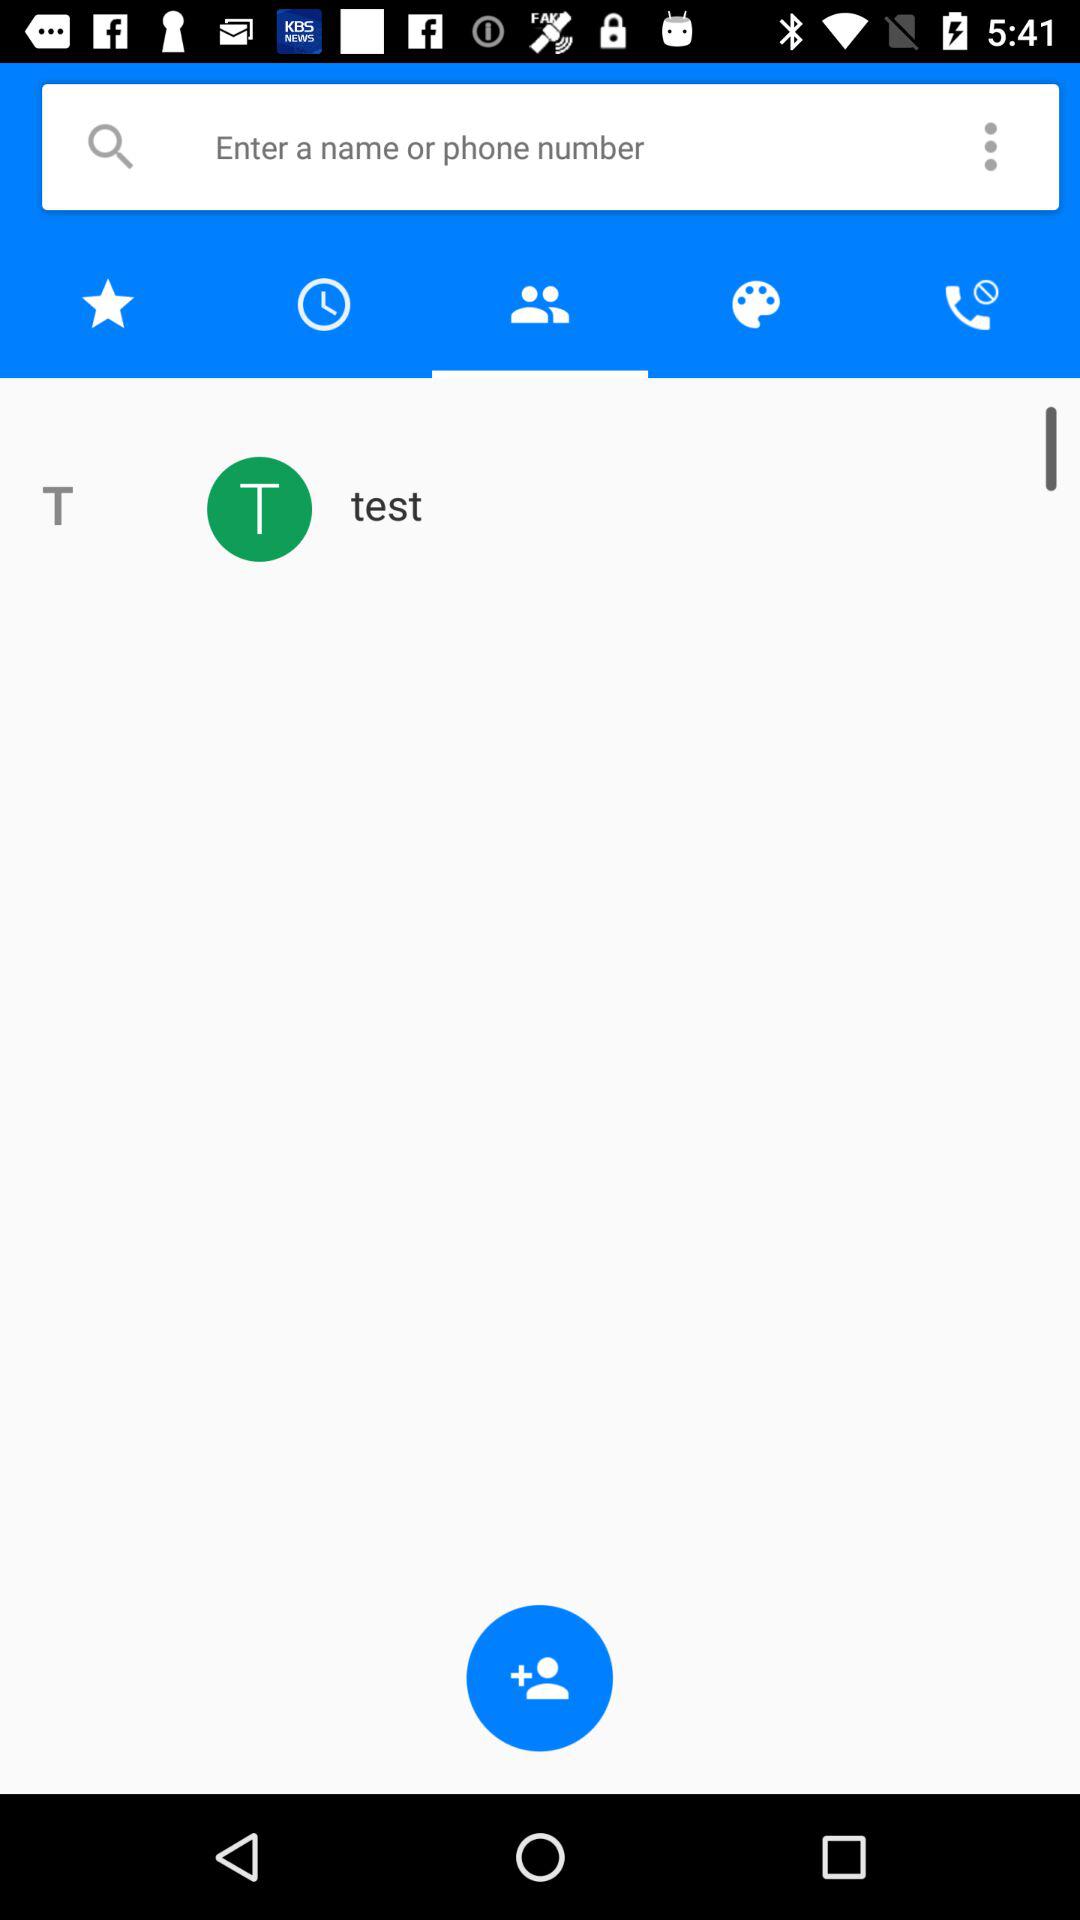 Image resolution: width=1080 pixels, height=1920 pixels. Describe the element at coordinates (540, 304) in the screenshot. I see `tirar la basura` at that location.